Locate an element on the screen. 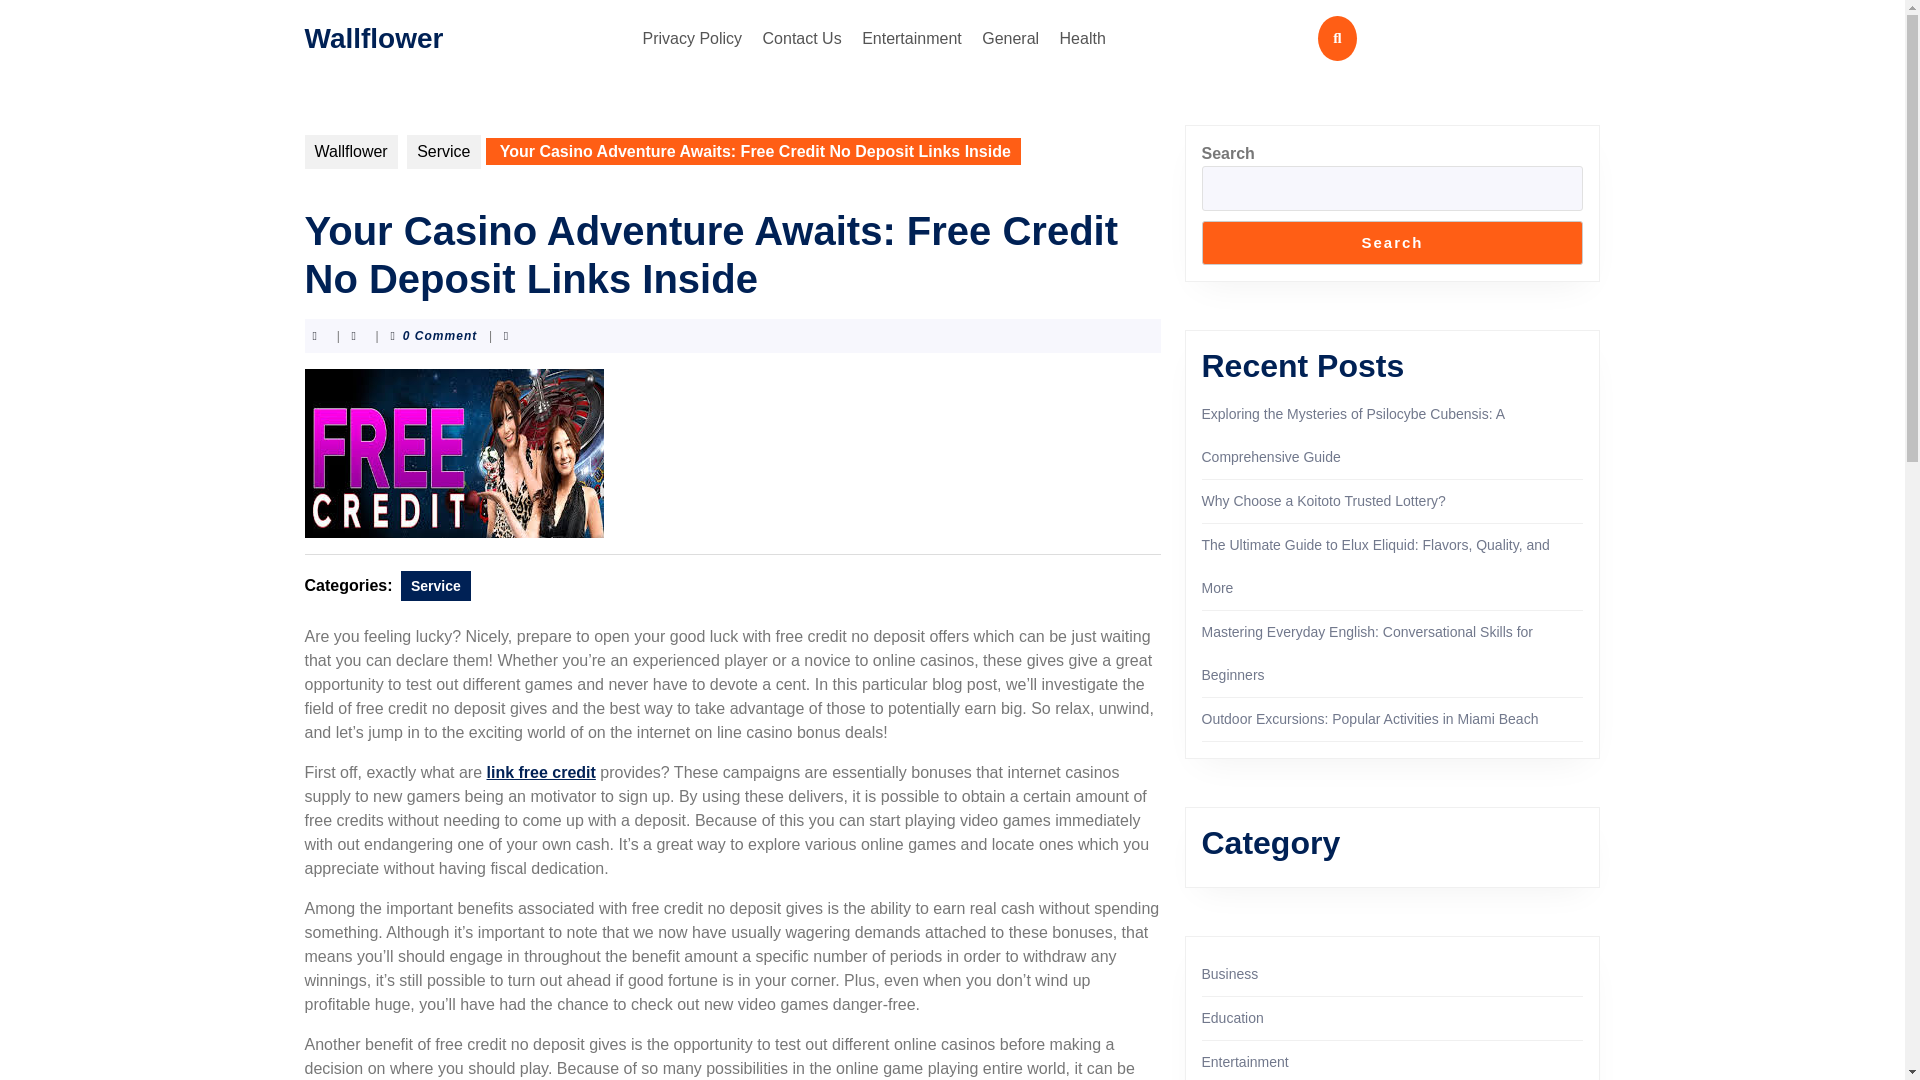  Why Choose a Koitoto Trusted Lottery? is located at coordinates (1323, 500).